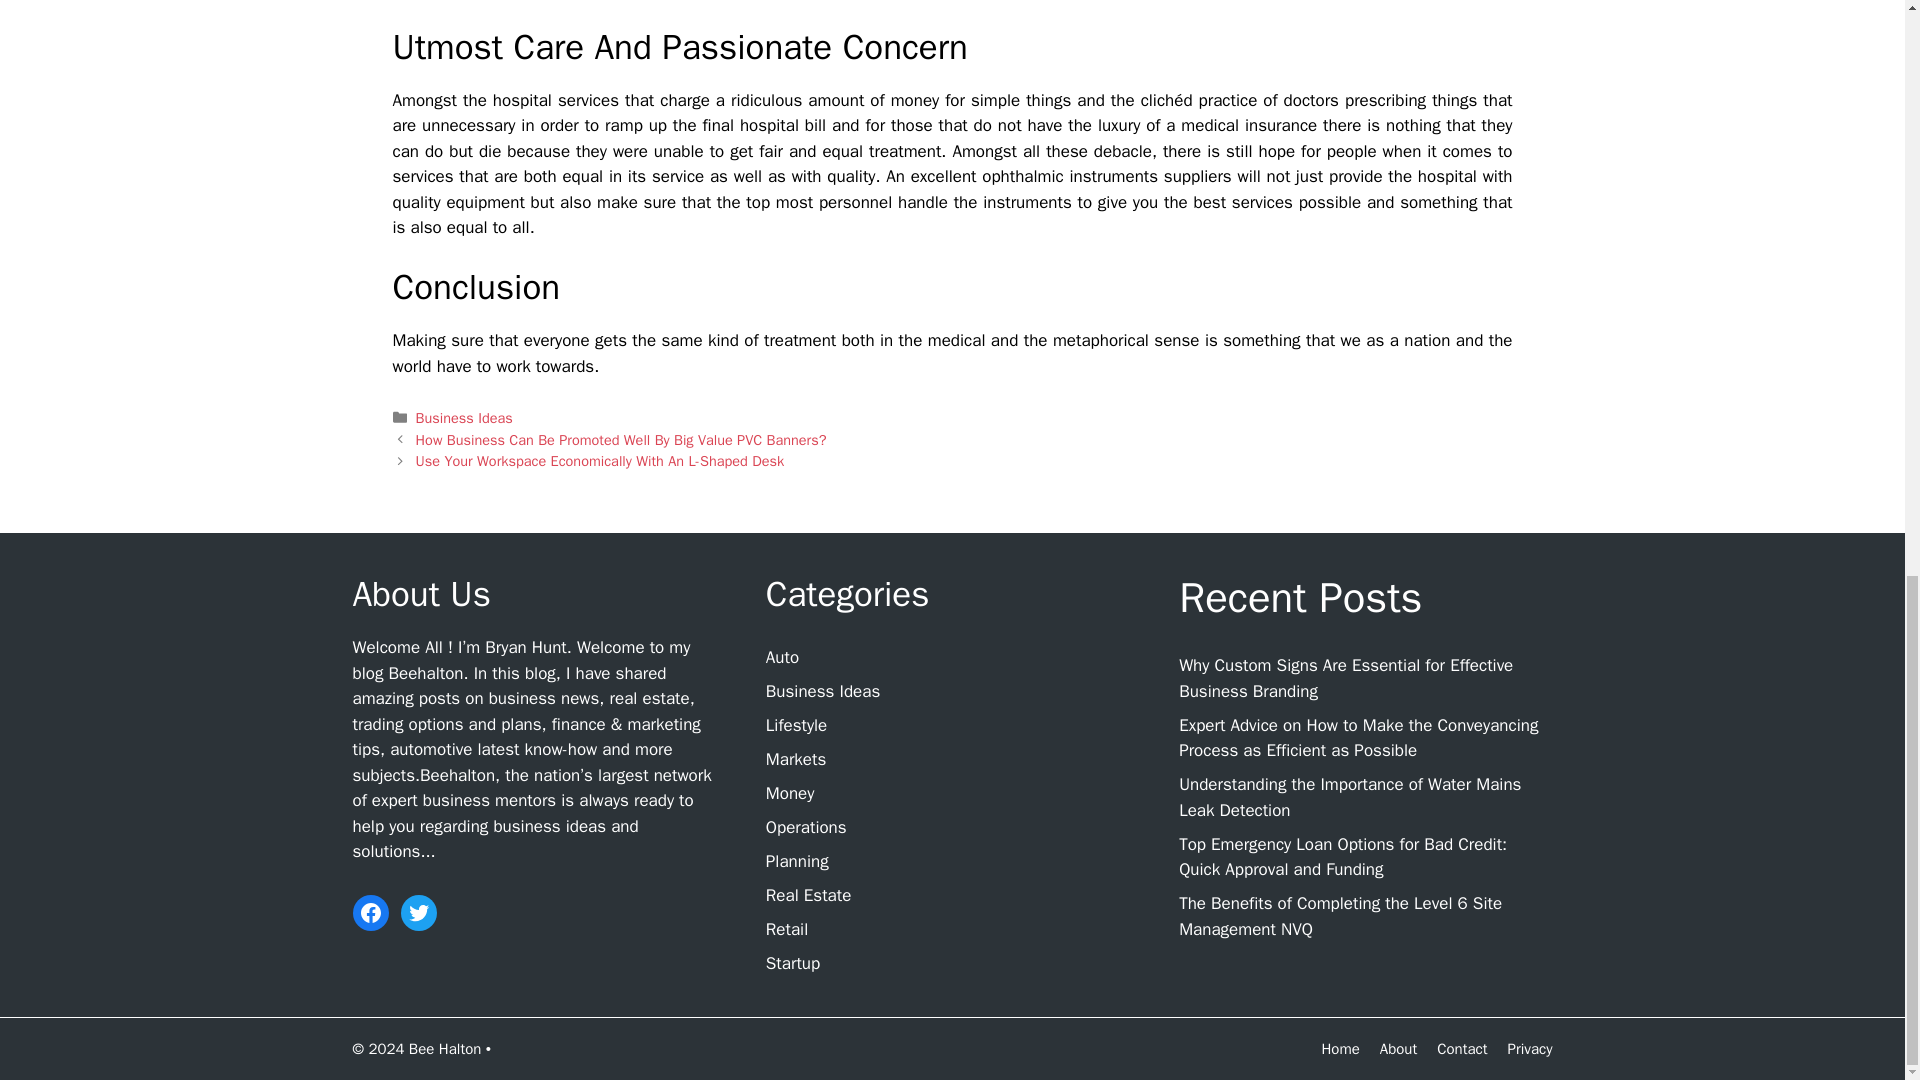 The width and height of the screenshot is (1920, 1080). I want to click on The Benefits of Completing the Level 6 Site Management NVQ, so click(1340, 916).